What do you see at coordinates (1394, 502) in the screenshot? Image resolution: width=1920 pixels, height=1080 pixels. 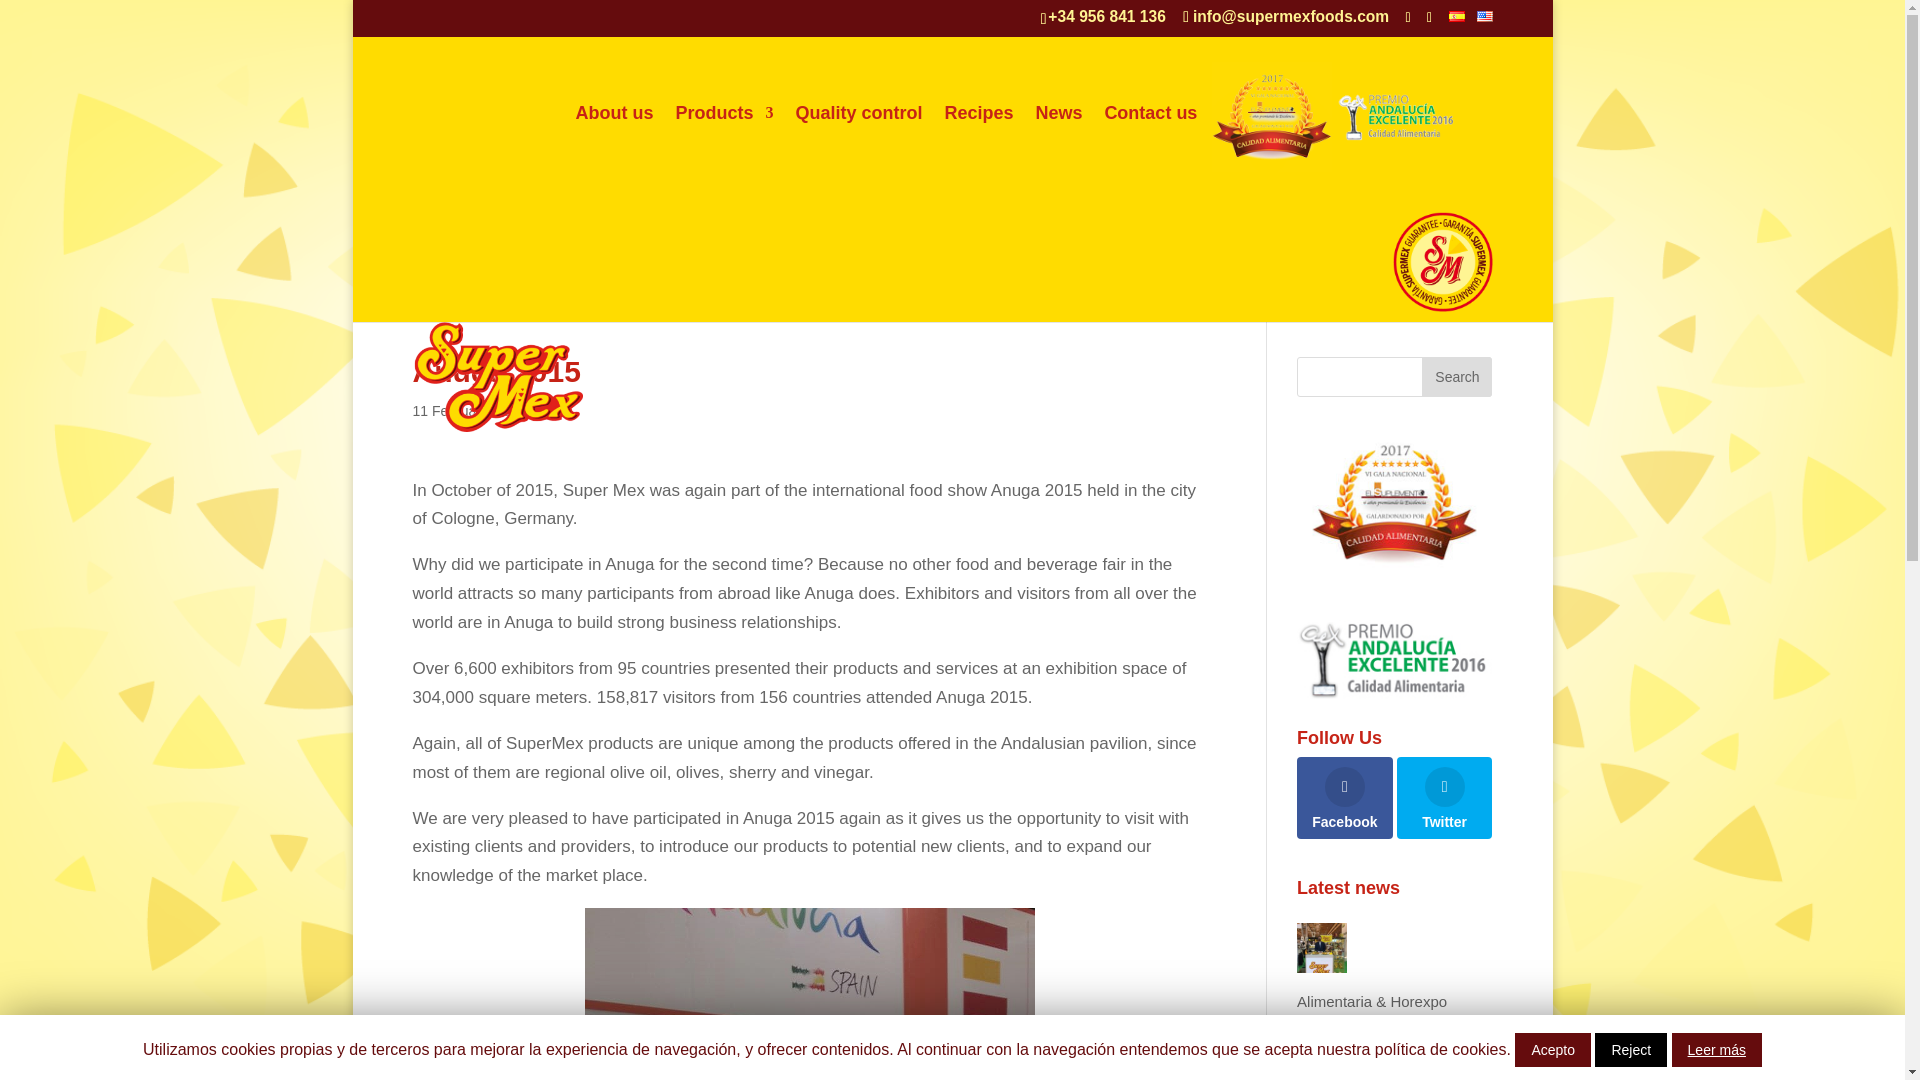 I see `Premios El Suplemento - Calidad Alimentaria 2017` at bounding box center [1394, 502].